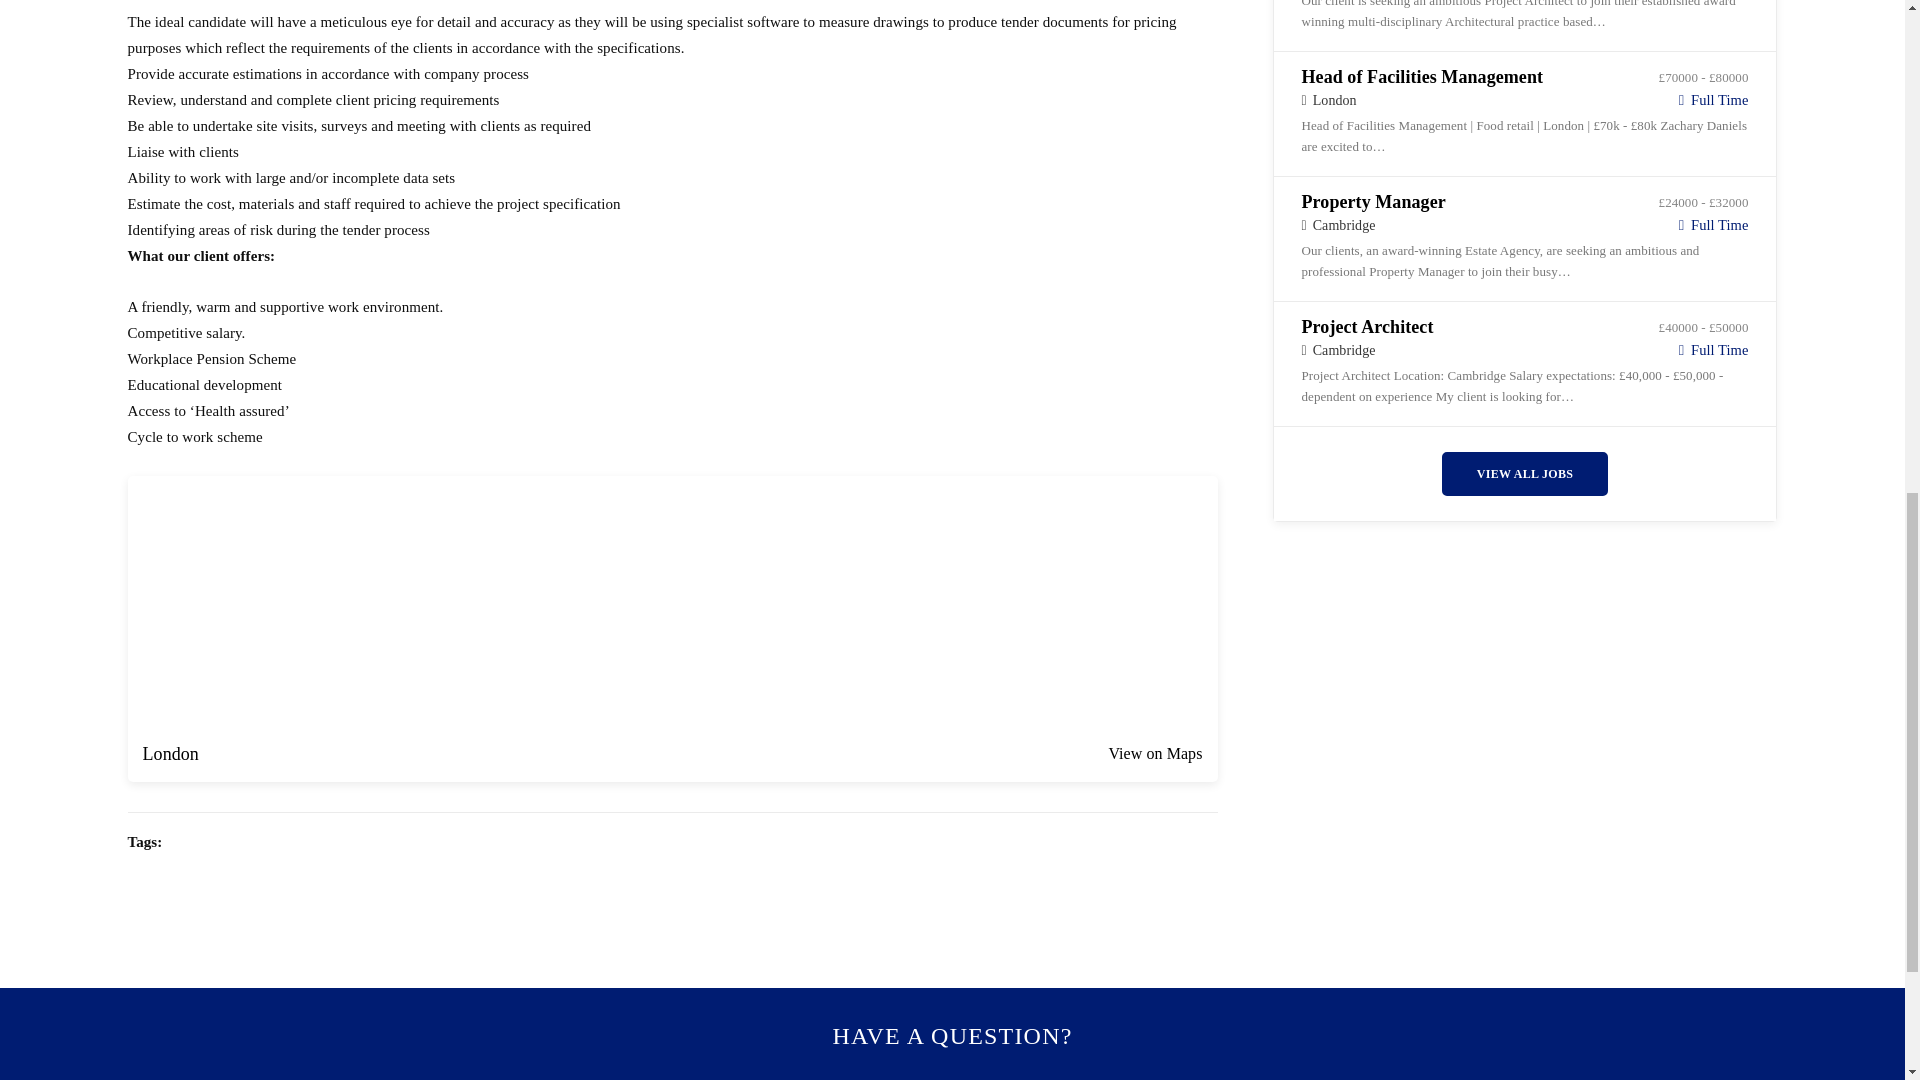 Image resolution: width=1920 pixels, height=1080 pixels. I want to click on View on Maps, so click(1154, 753).